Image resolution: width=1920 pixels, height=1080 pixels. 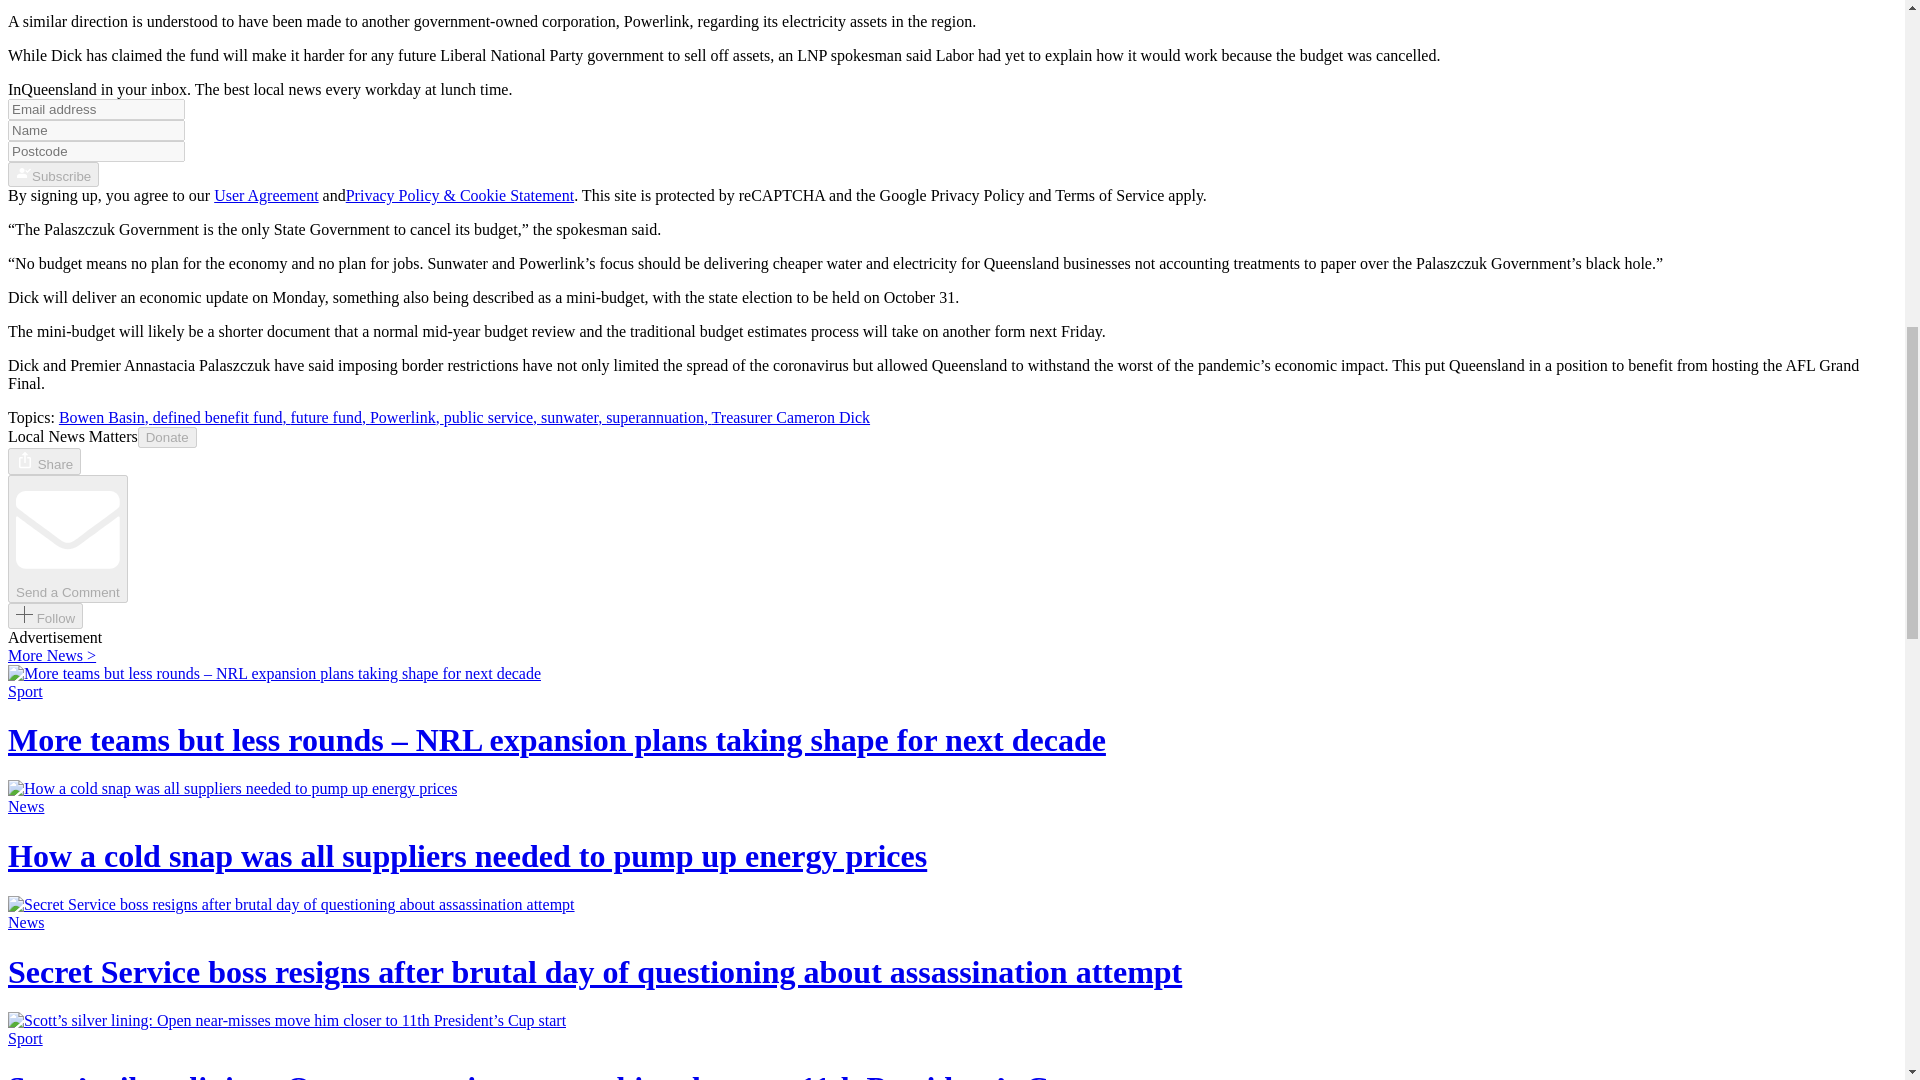 I want to click on sunwater,, so click(x=574, y=417).